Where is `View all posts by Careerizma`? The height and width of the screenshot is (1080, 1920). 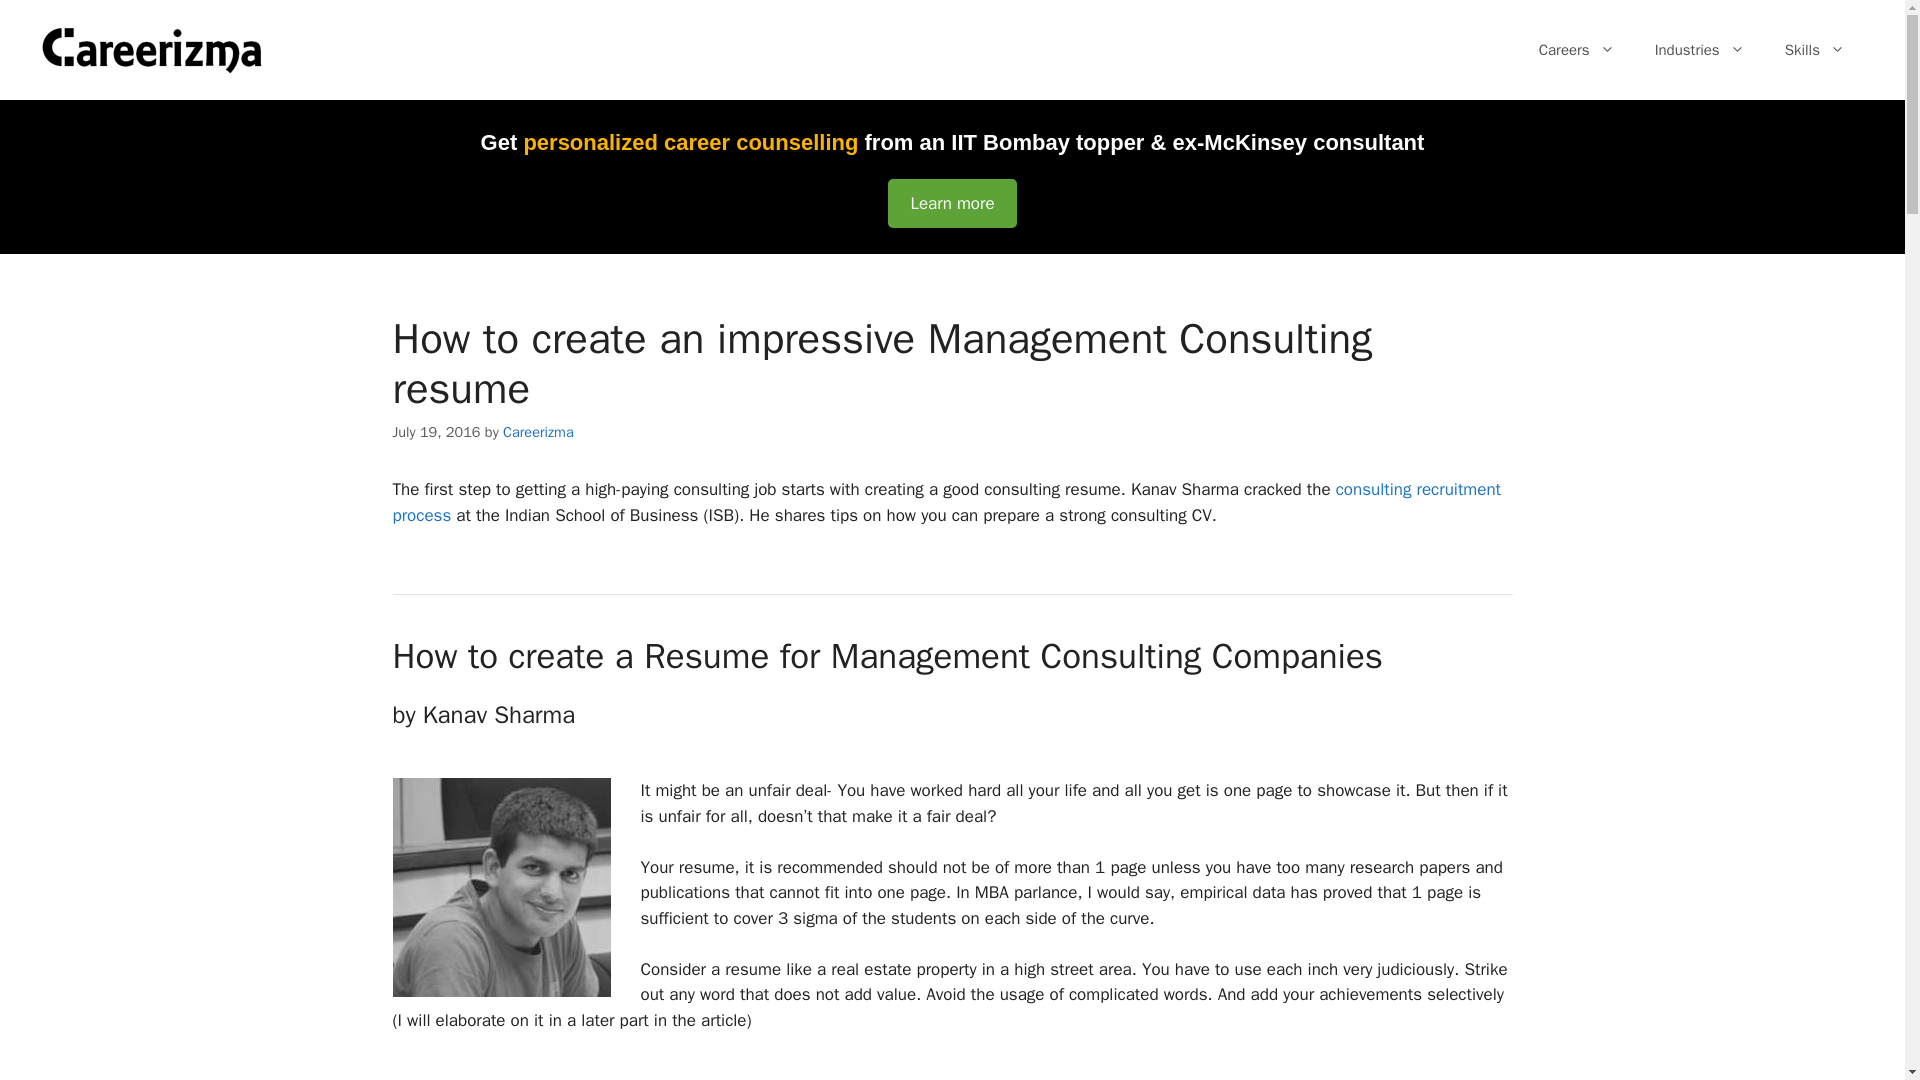 View all posts by Careerizma is located at coordinates (538, 430).